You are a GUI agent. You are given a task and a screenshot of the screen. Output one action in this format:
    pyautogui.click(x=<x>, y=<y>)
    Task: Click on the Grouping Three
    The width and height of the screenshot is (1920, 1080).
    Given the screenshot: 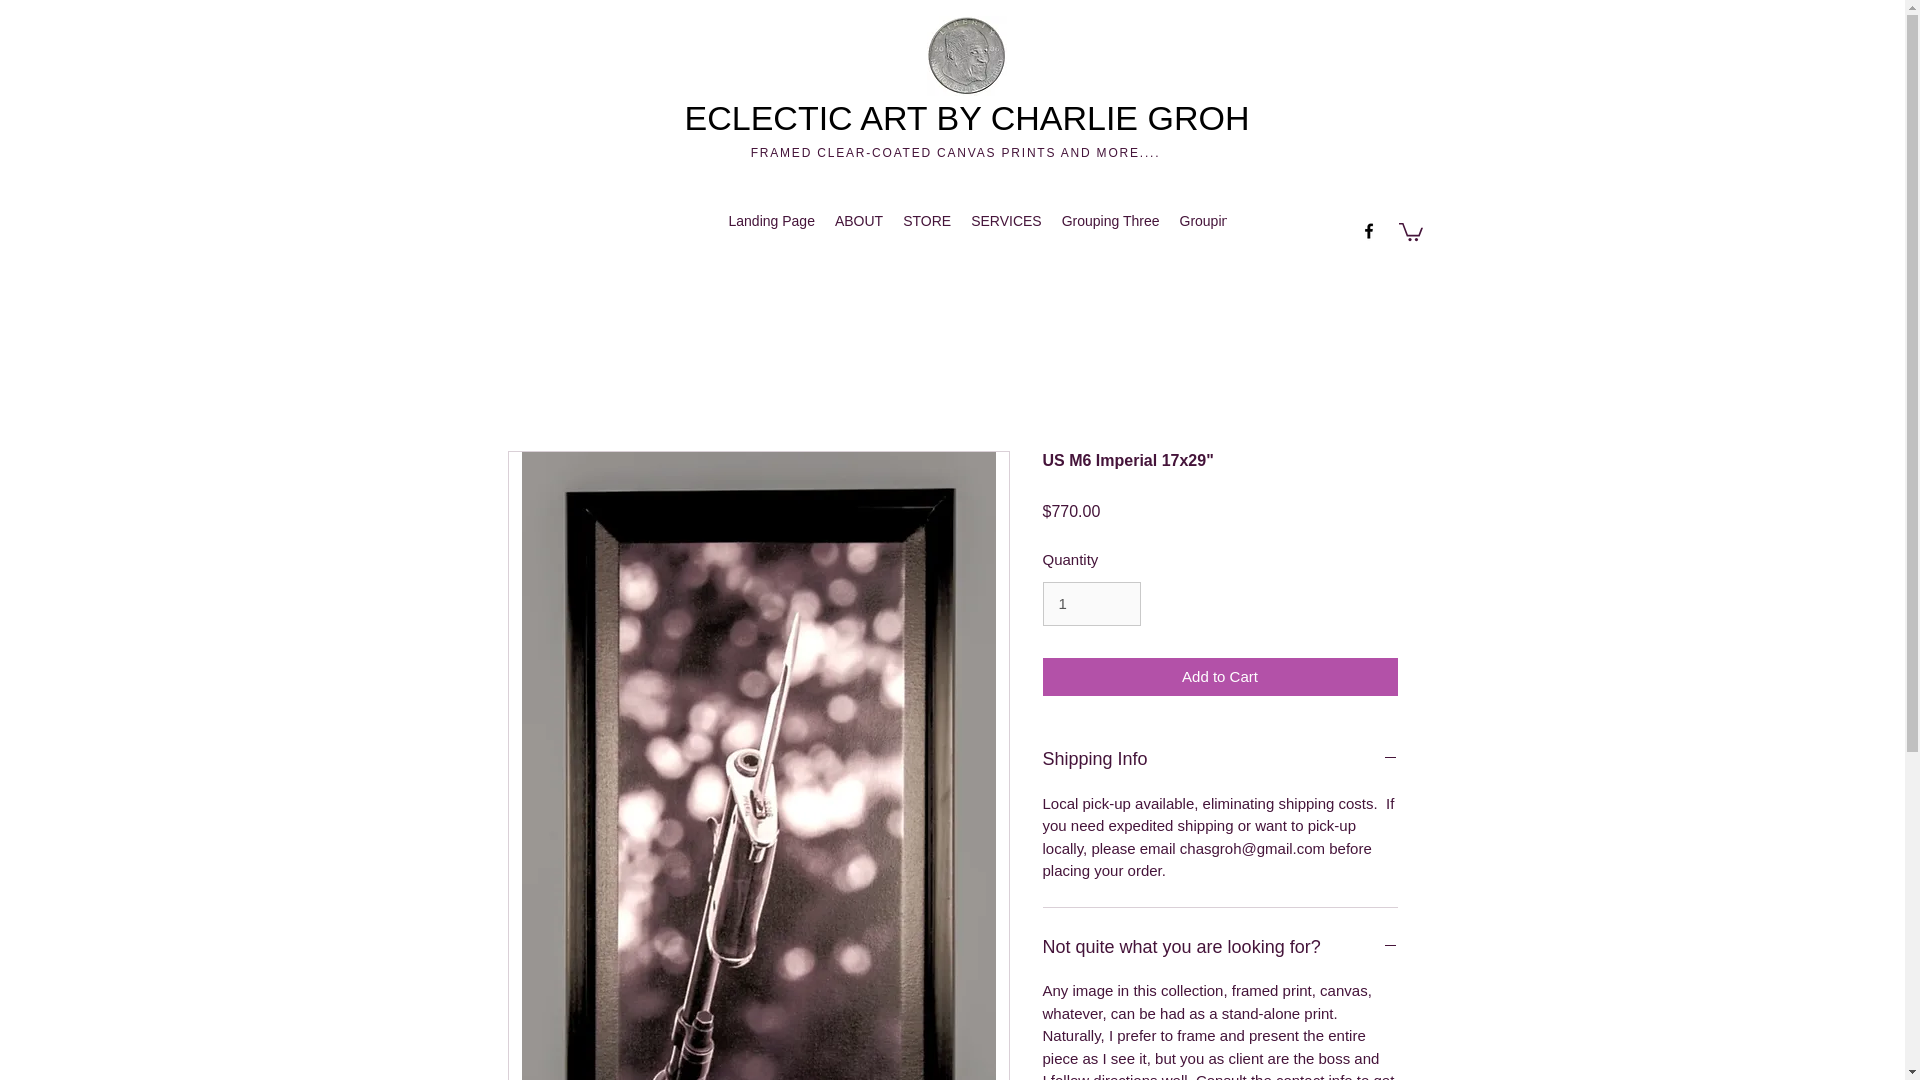 What is the action you would take?
    pyautogui.click(x=1110, y=224)
    